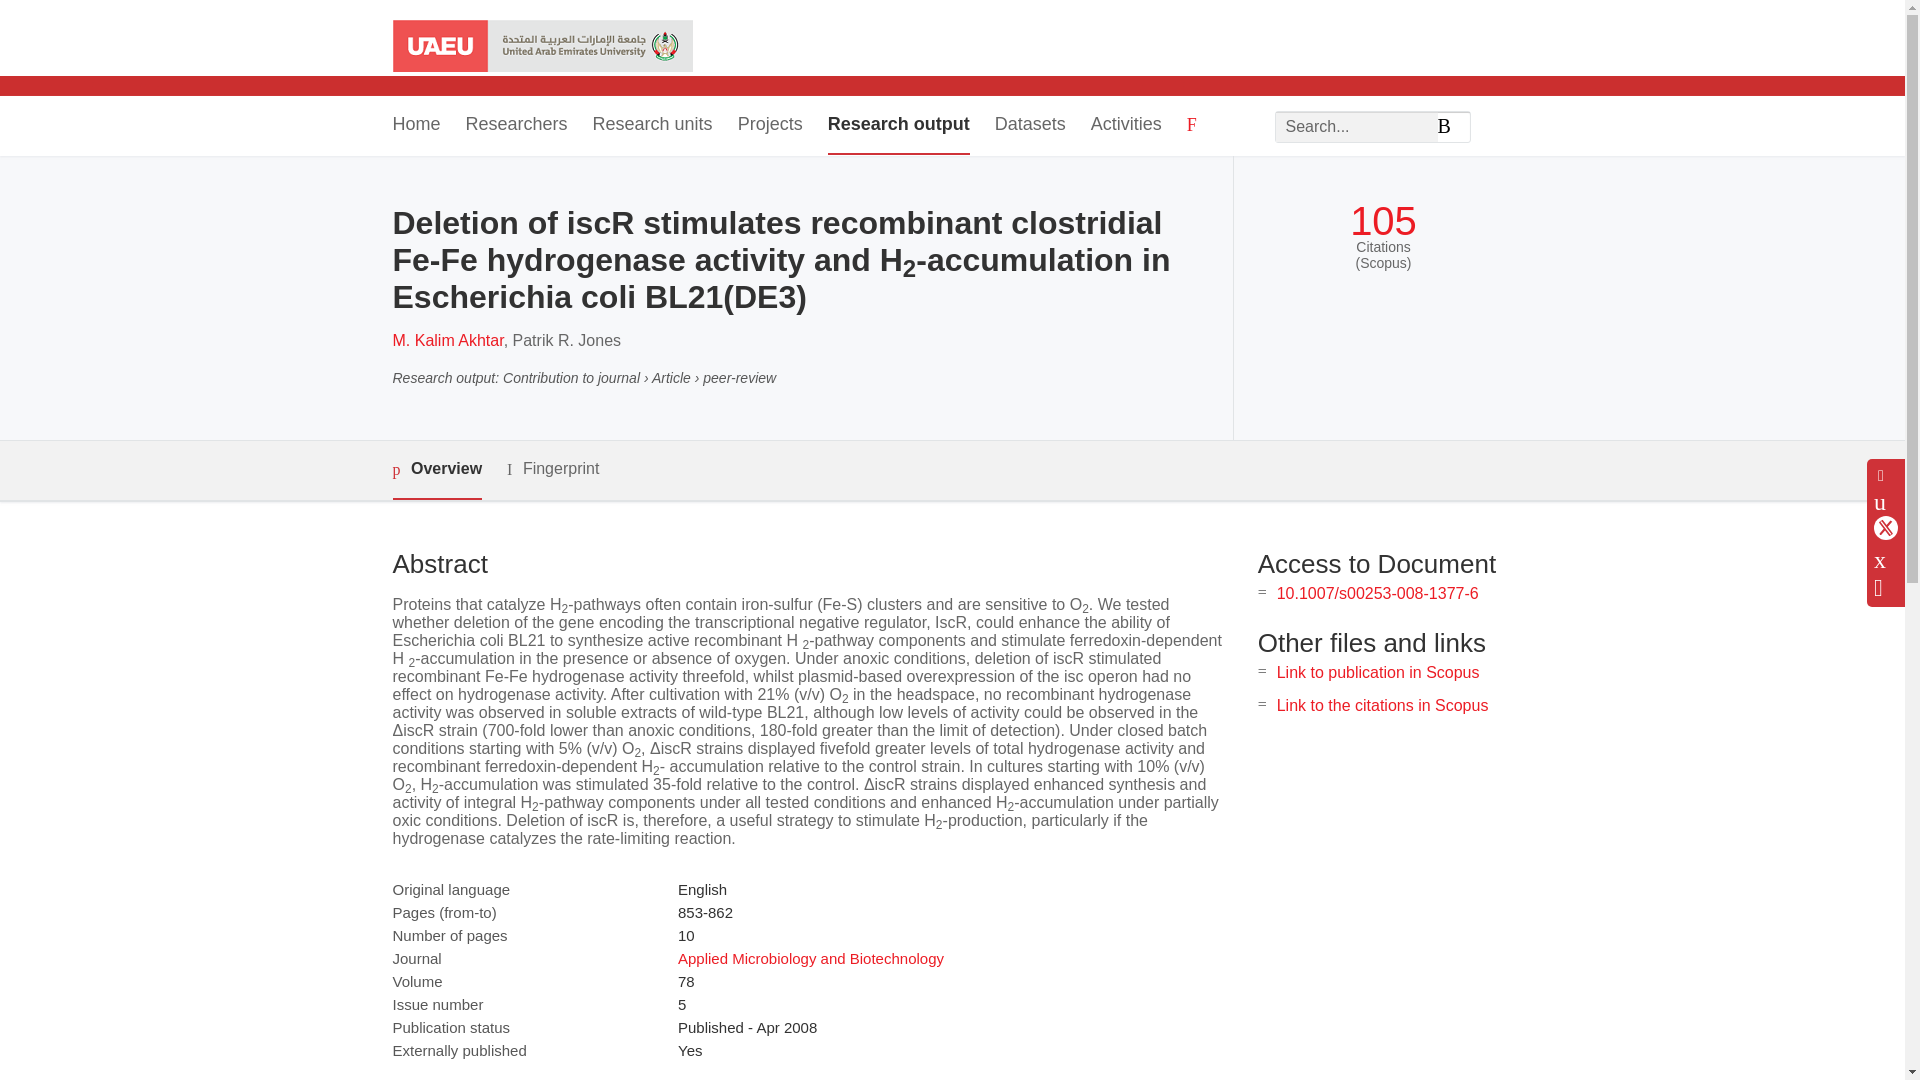 The image size is (1920, 1080). Describe the element at coordinates (898, 126) in the screenshot. I see `Research output` at that location.